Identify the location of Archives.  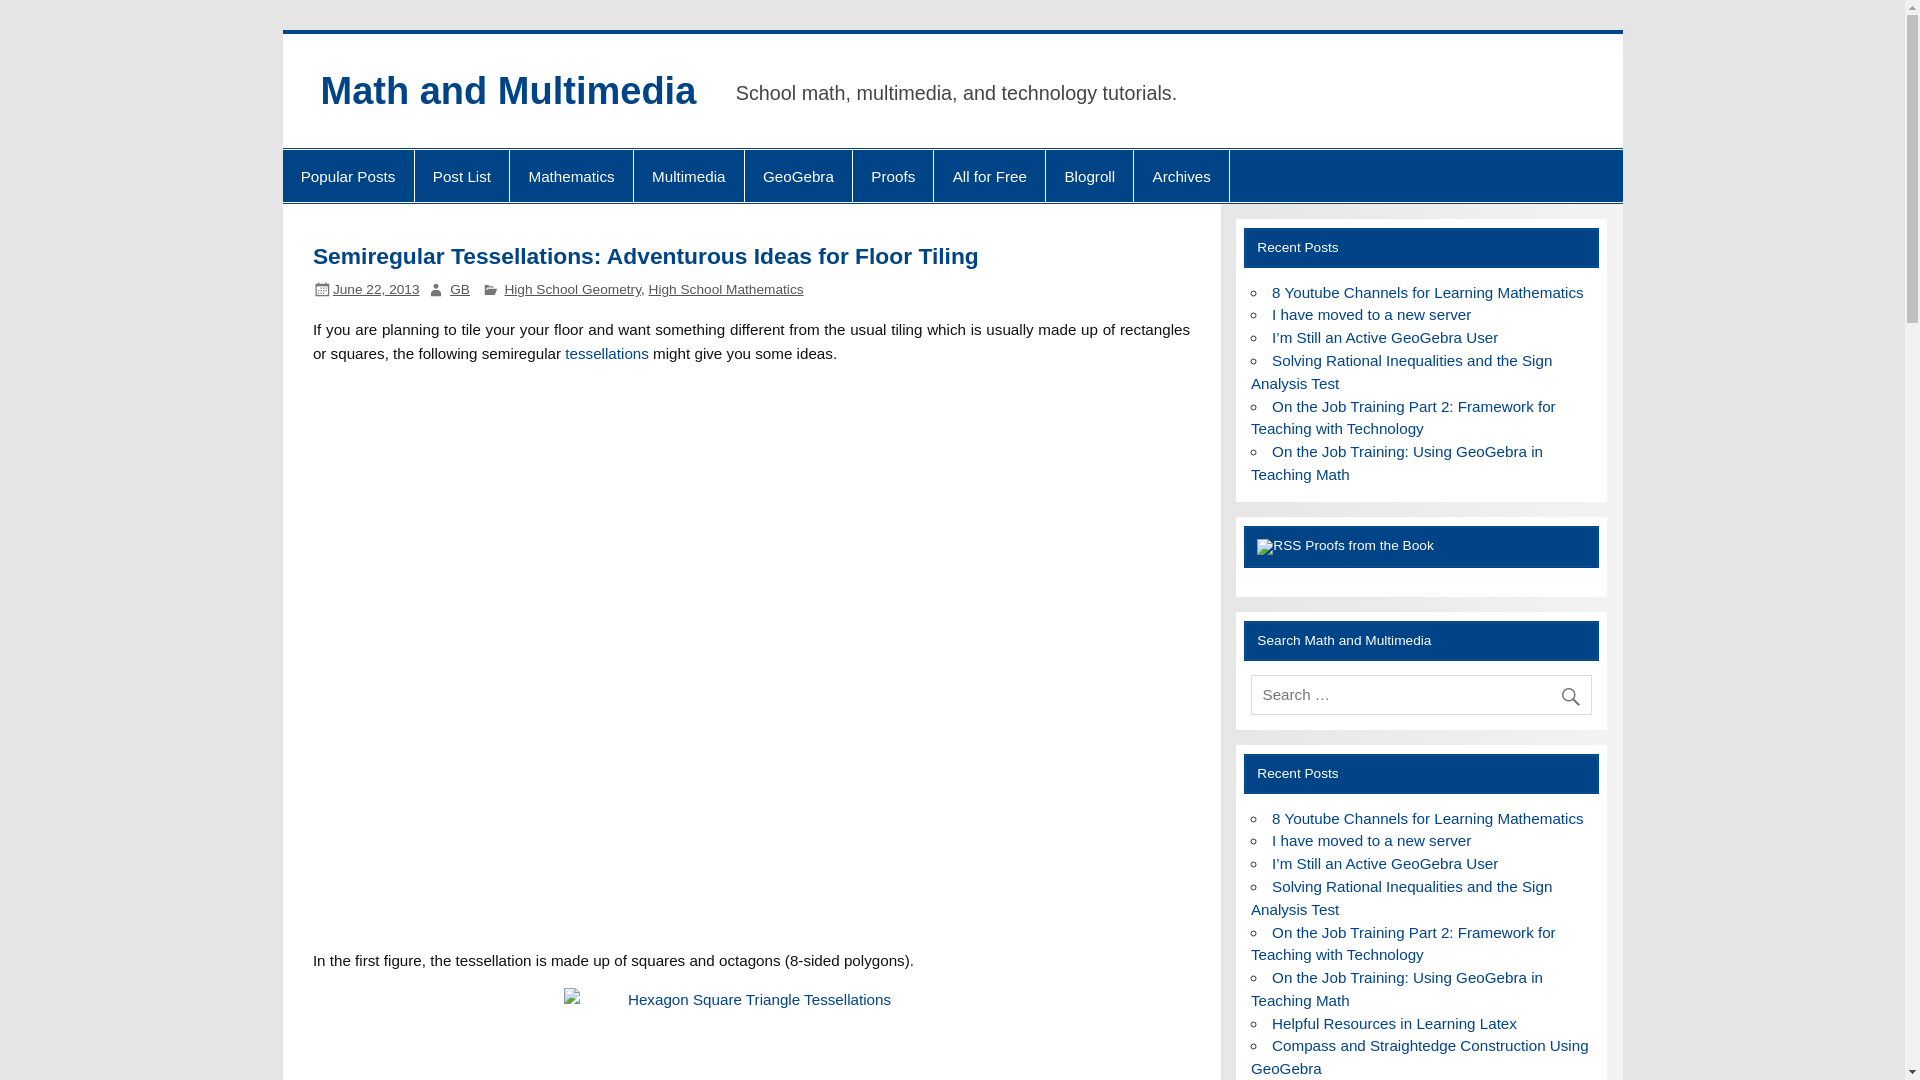
(1181, 176).